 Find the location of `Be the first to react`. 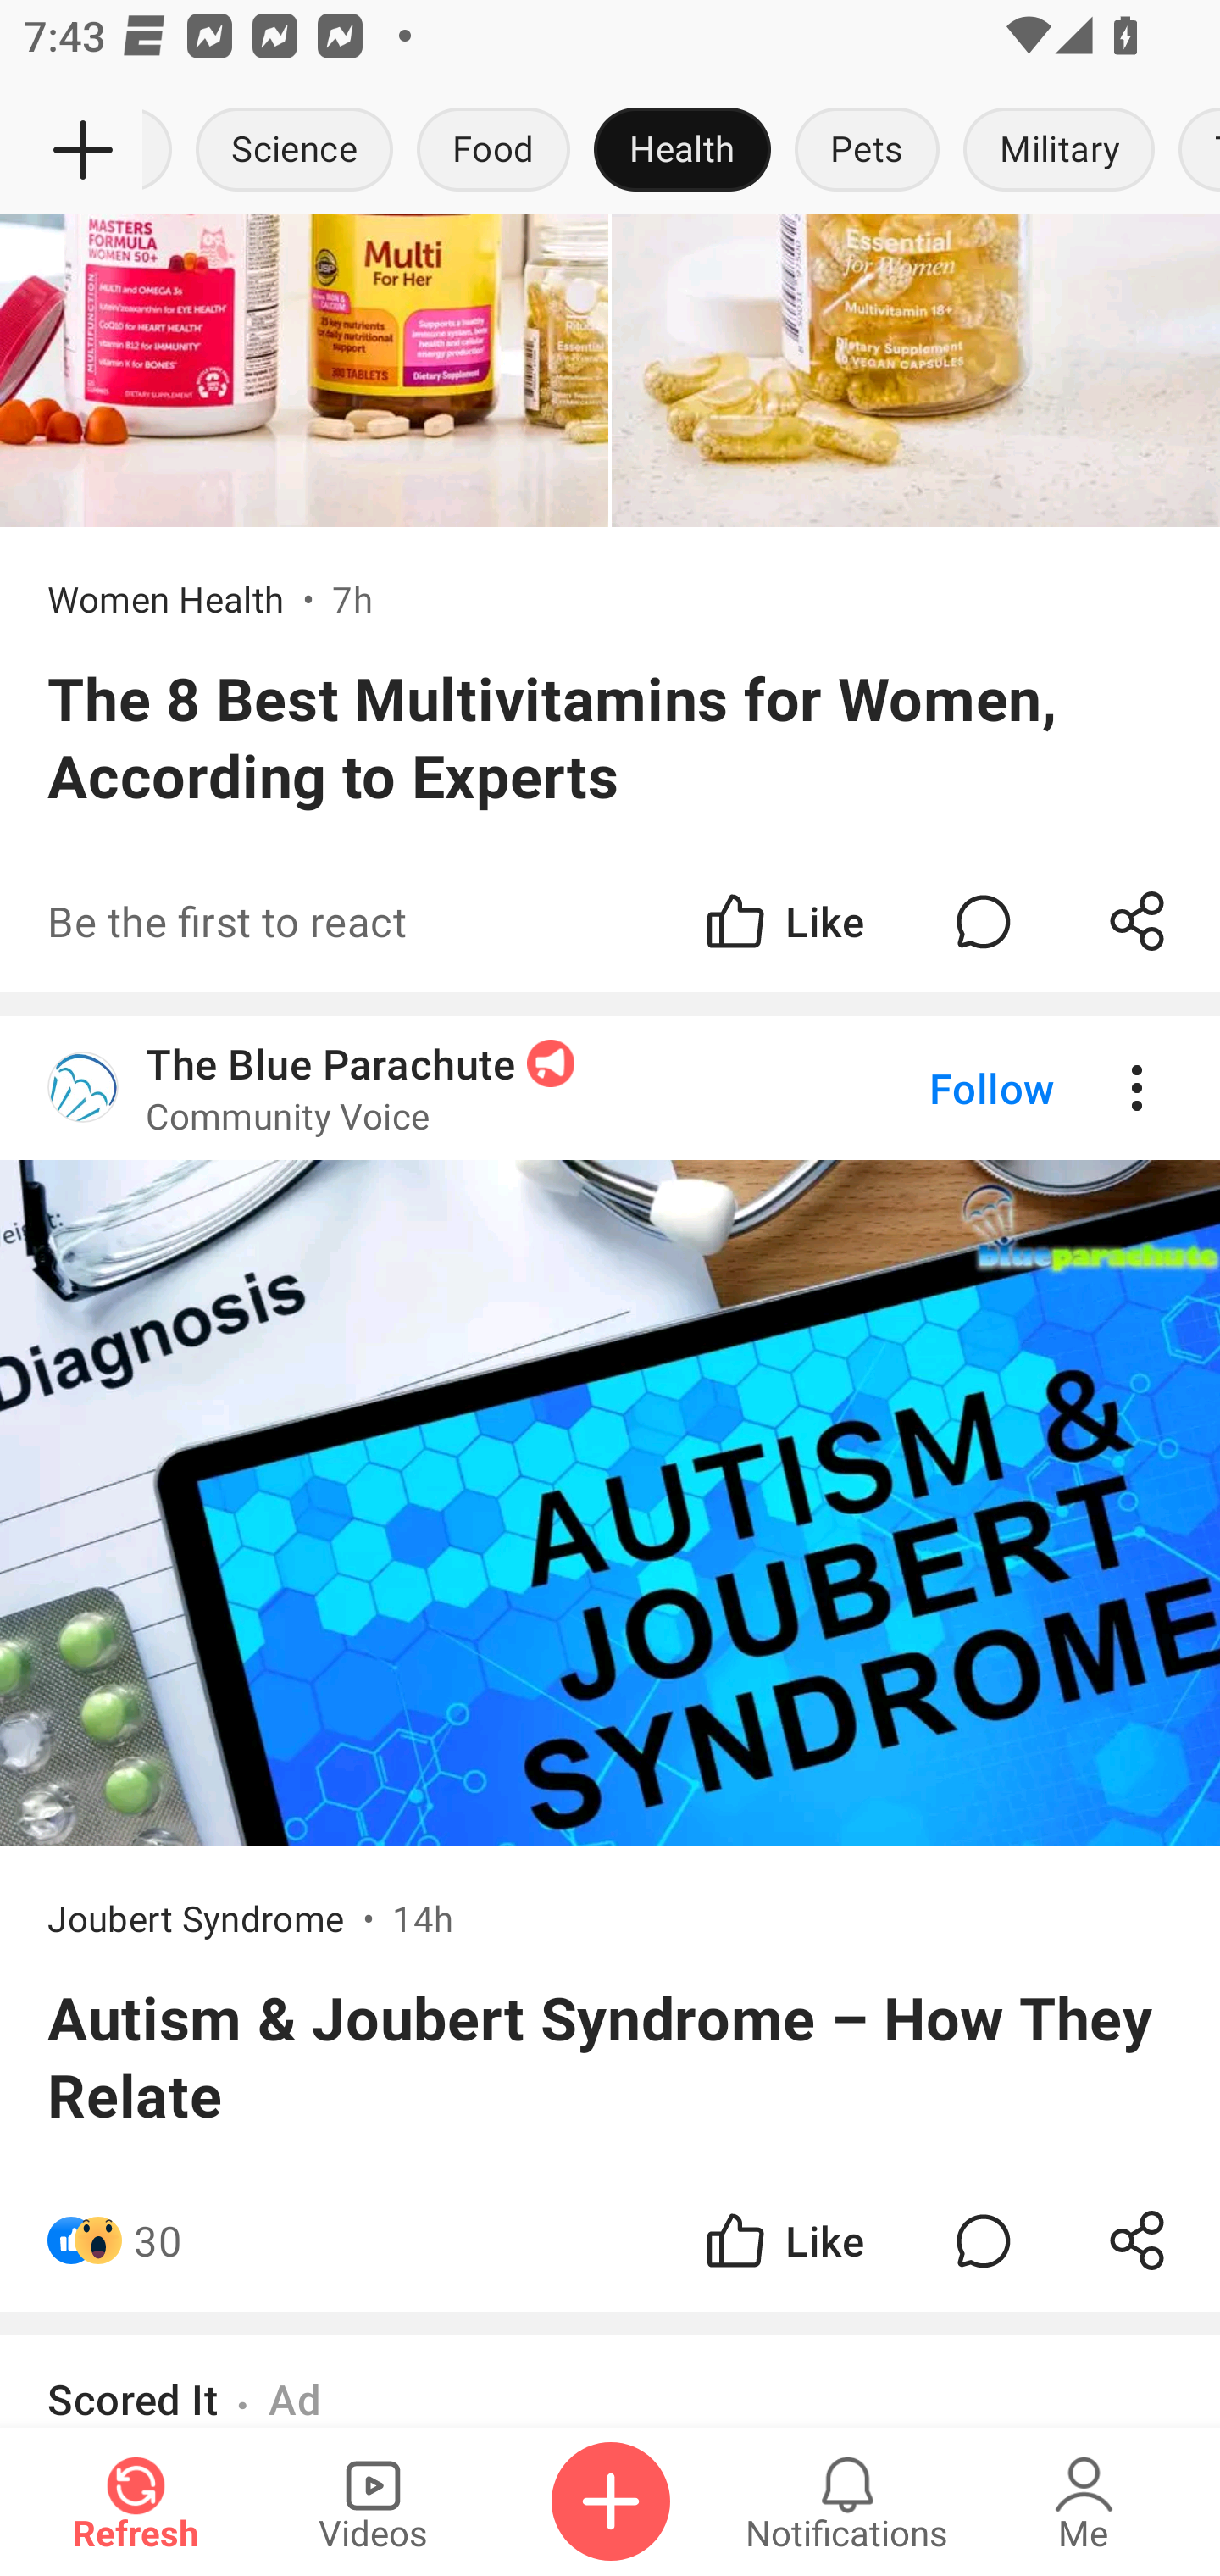

Be the first to react is located at coordinates (402, 920).